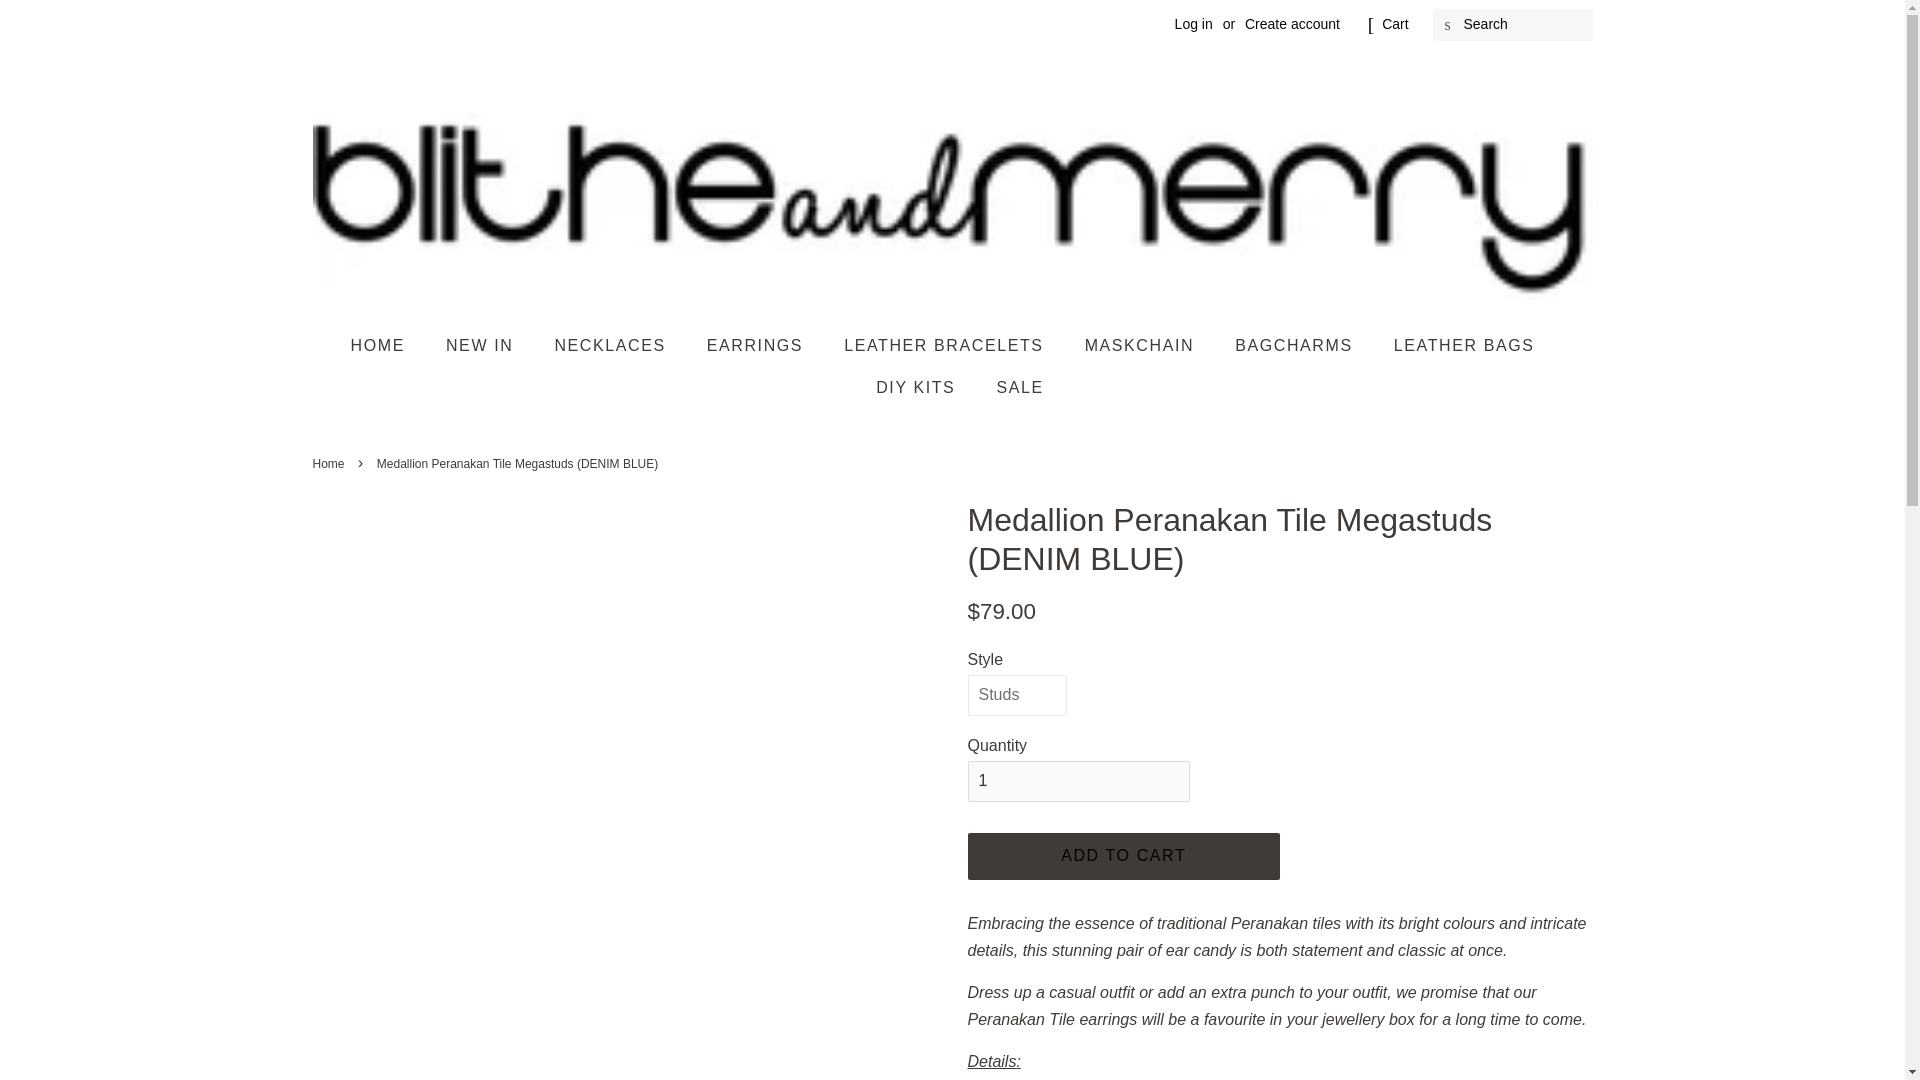  I want to click on Back to the frontpage, so click(330, 463).